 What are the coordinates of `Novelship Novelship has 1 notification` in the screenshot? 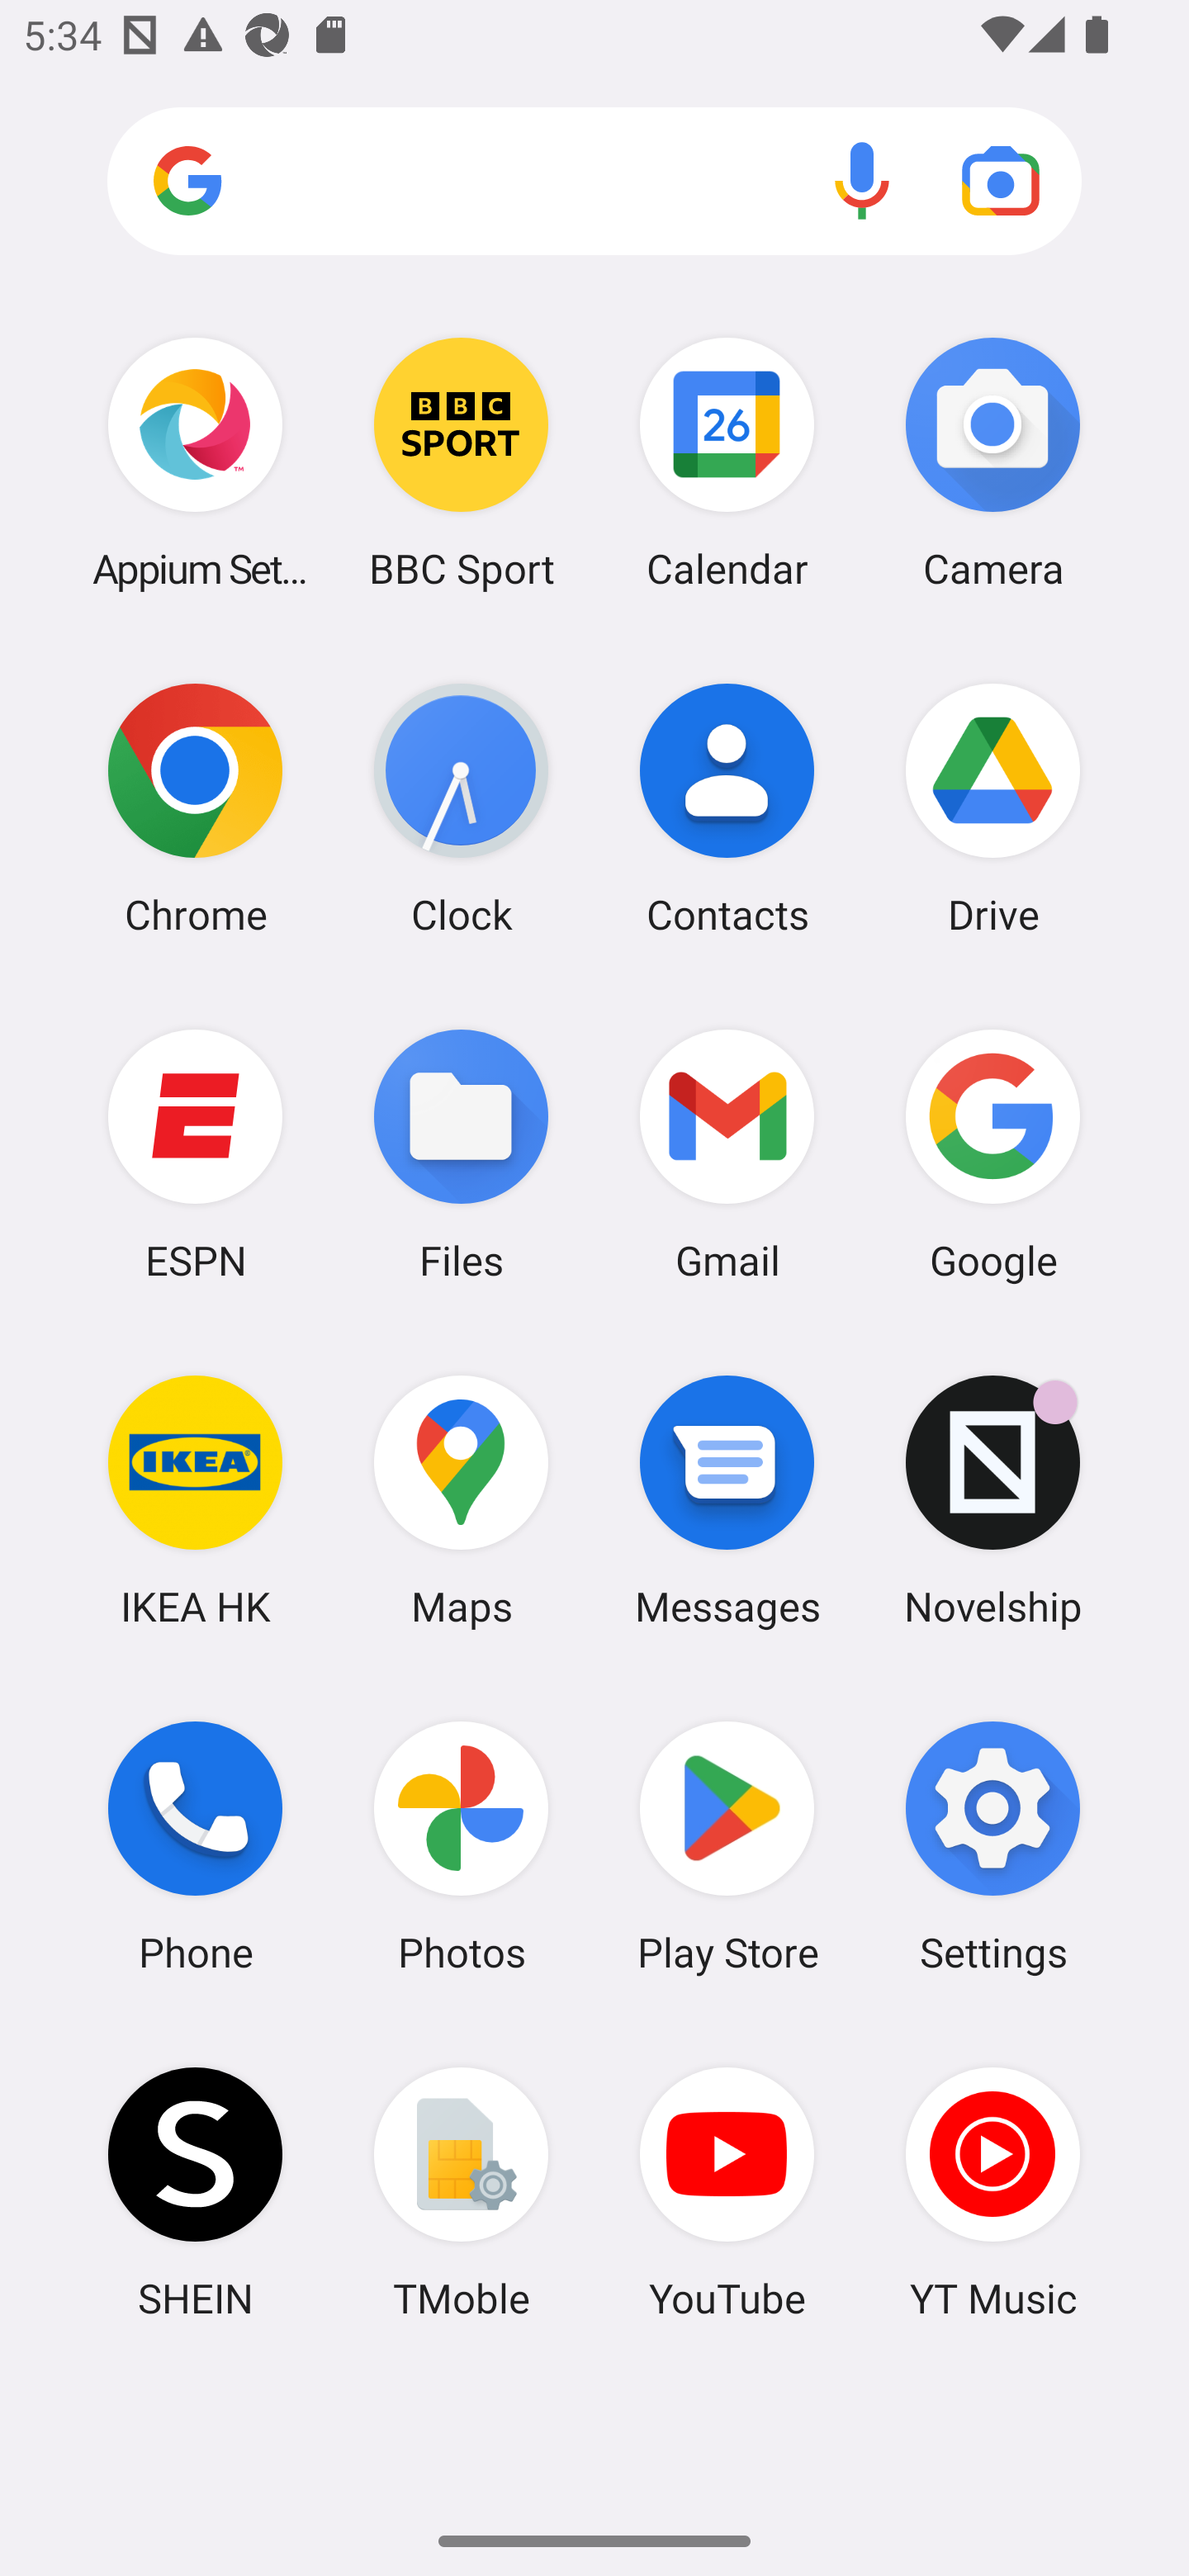 It's located at (992, 1500).